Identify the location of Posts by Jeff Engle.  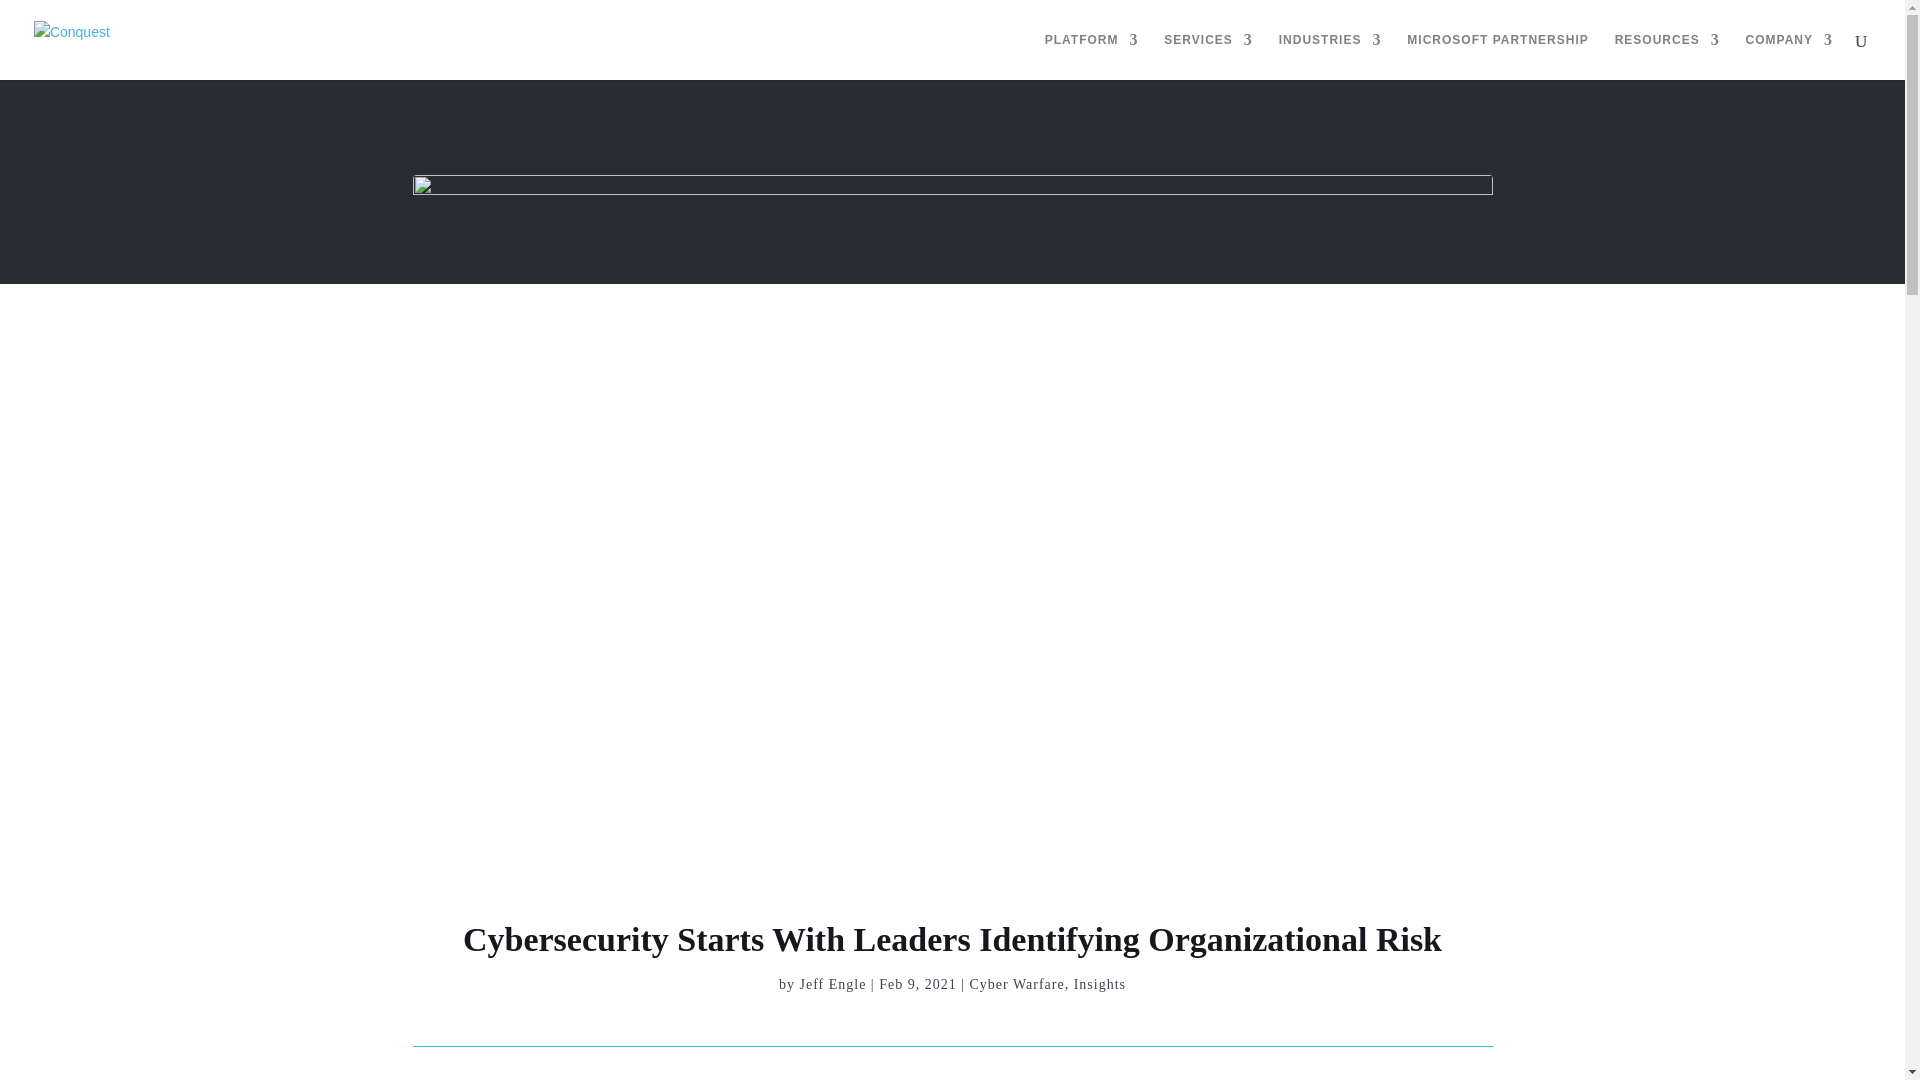
(832, 984).